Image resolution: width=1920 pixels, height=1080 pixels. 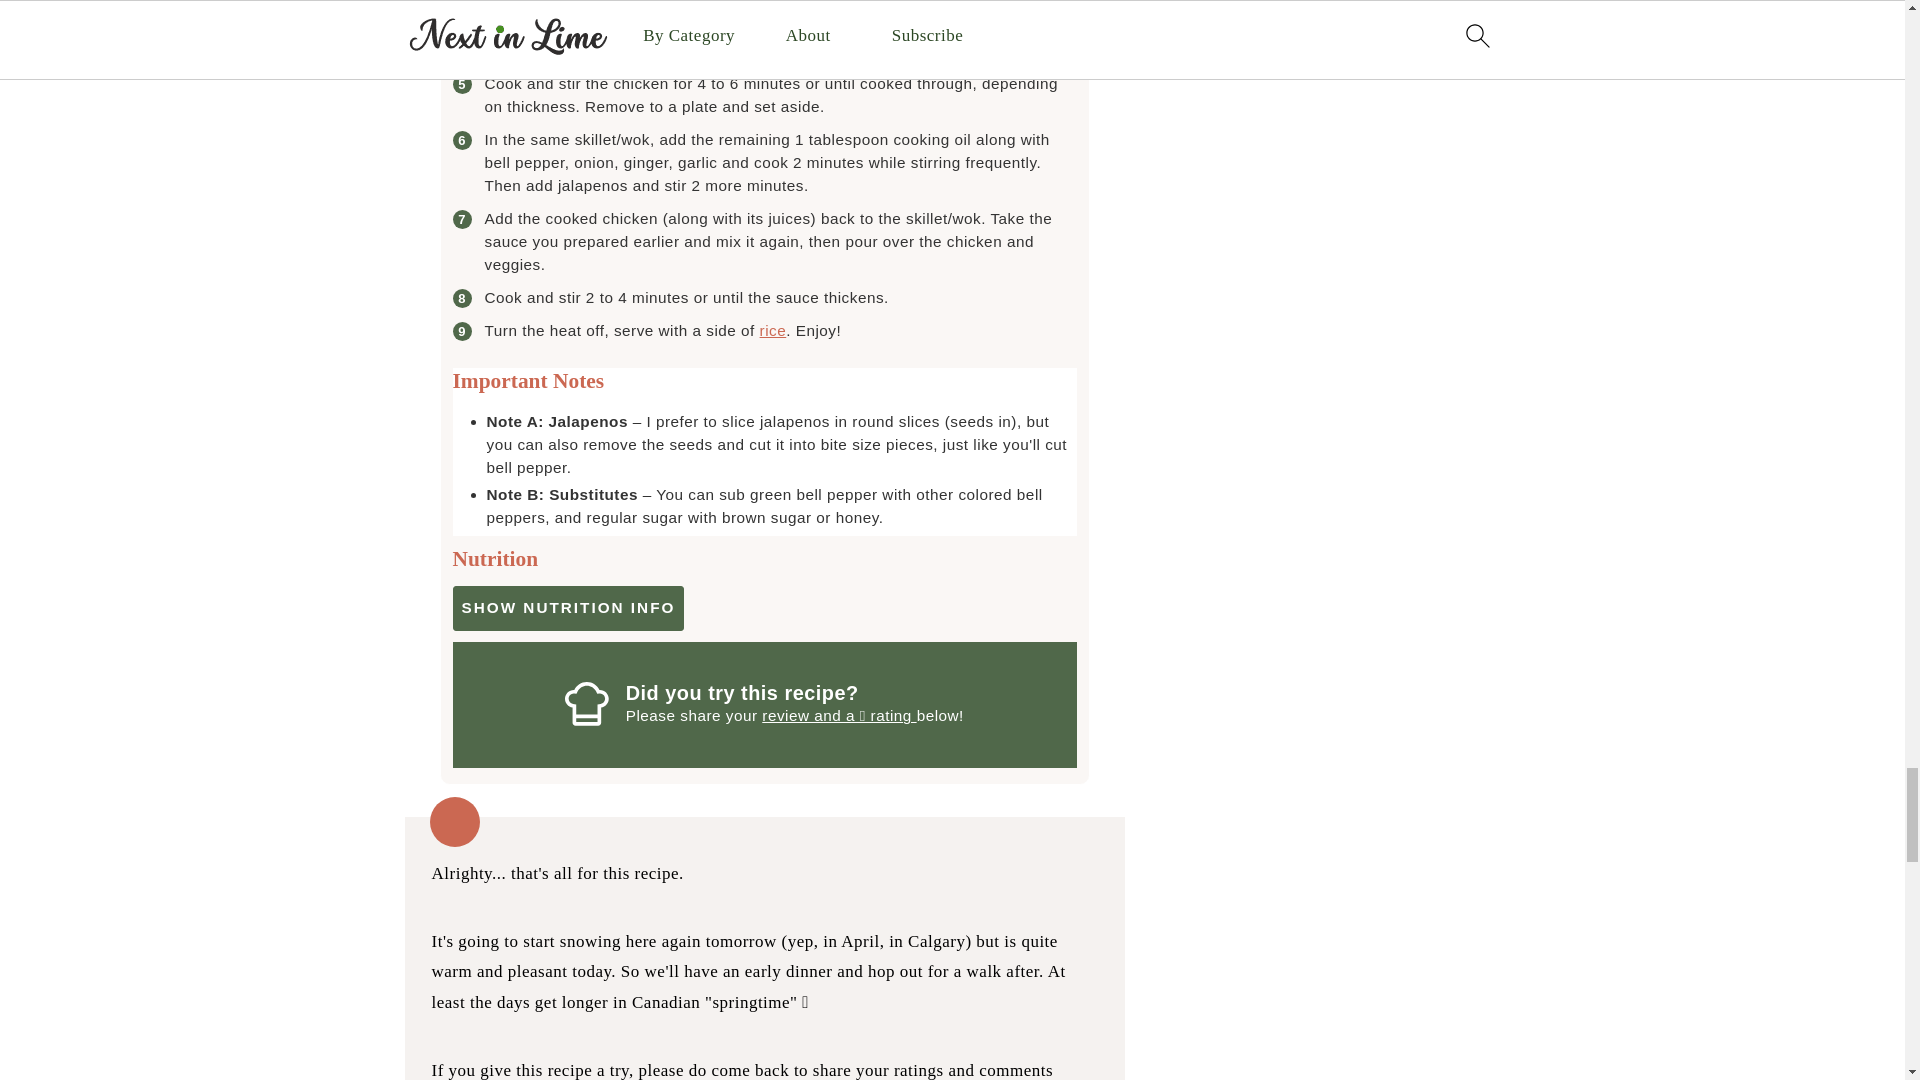 I want to click on rice, so click(x=774, y=330).